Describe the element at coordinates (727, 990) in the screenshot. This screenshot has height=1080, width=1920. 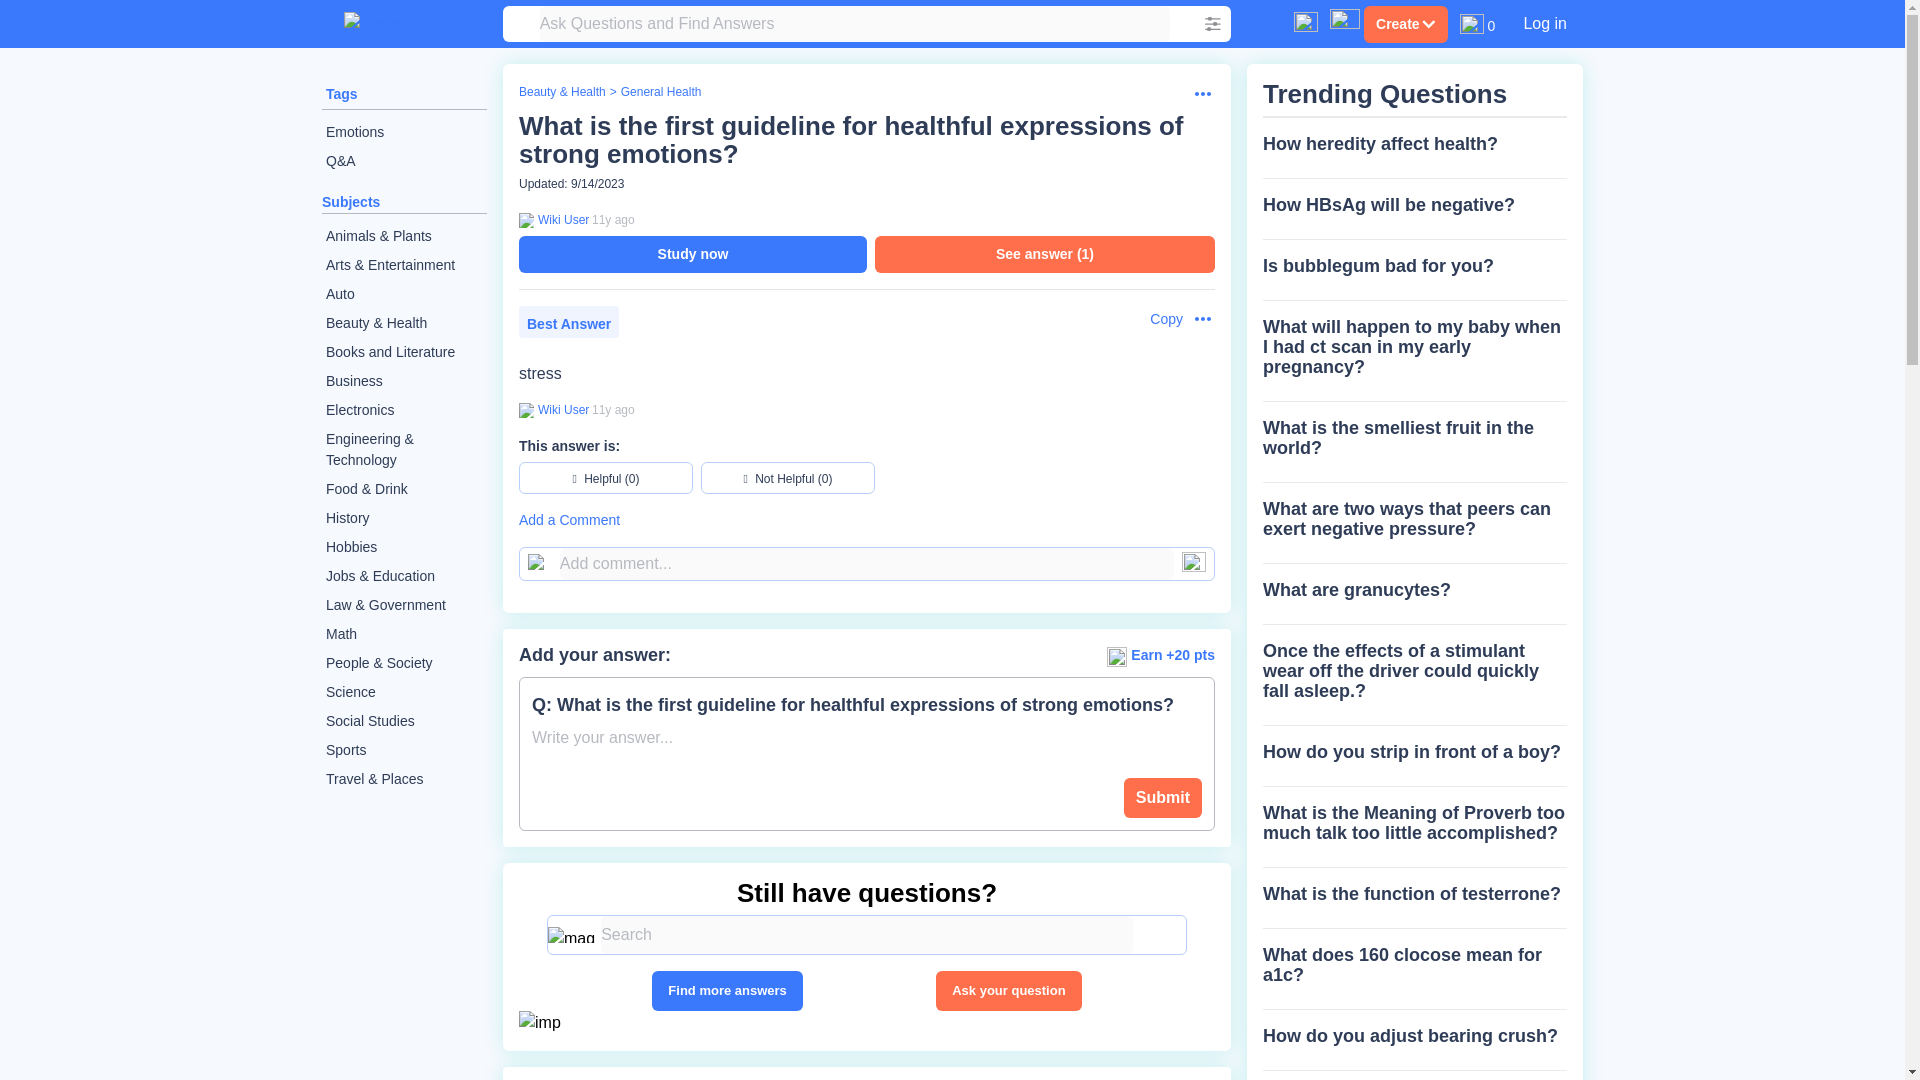
I see `Find more answers` at that location.